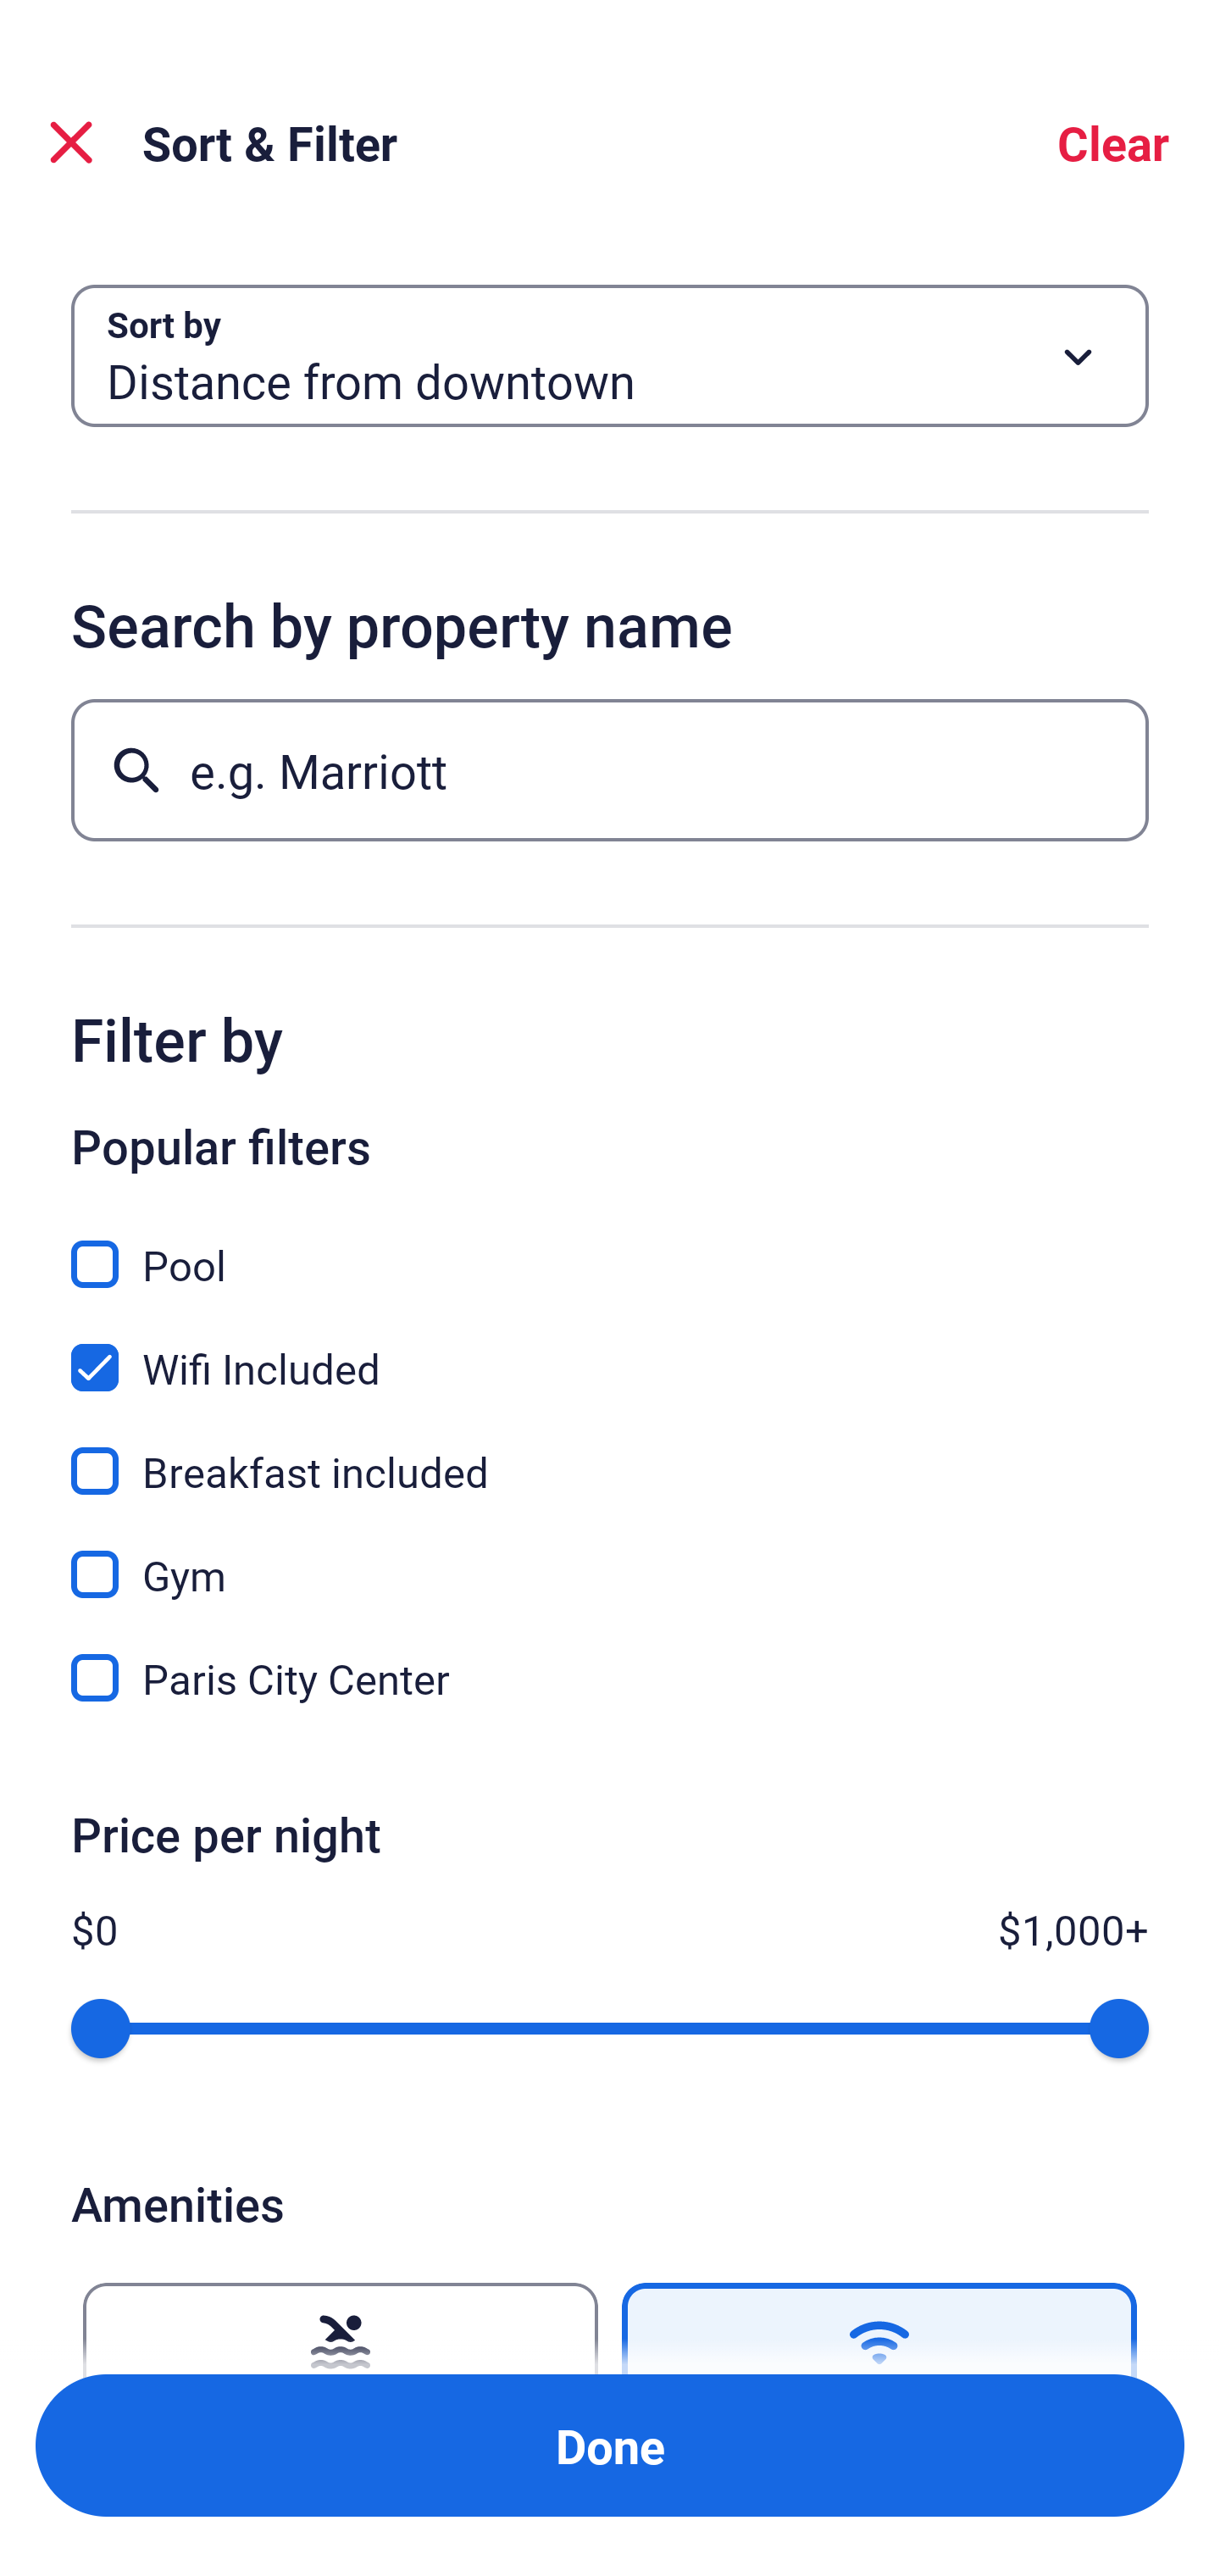 The height and width of the screenshot is (2576, 1220). I want to click on Sort by Button Distance from downtown, so click(610, 356).